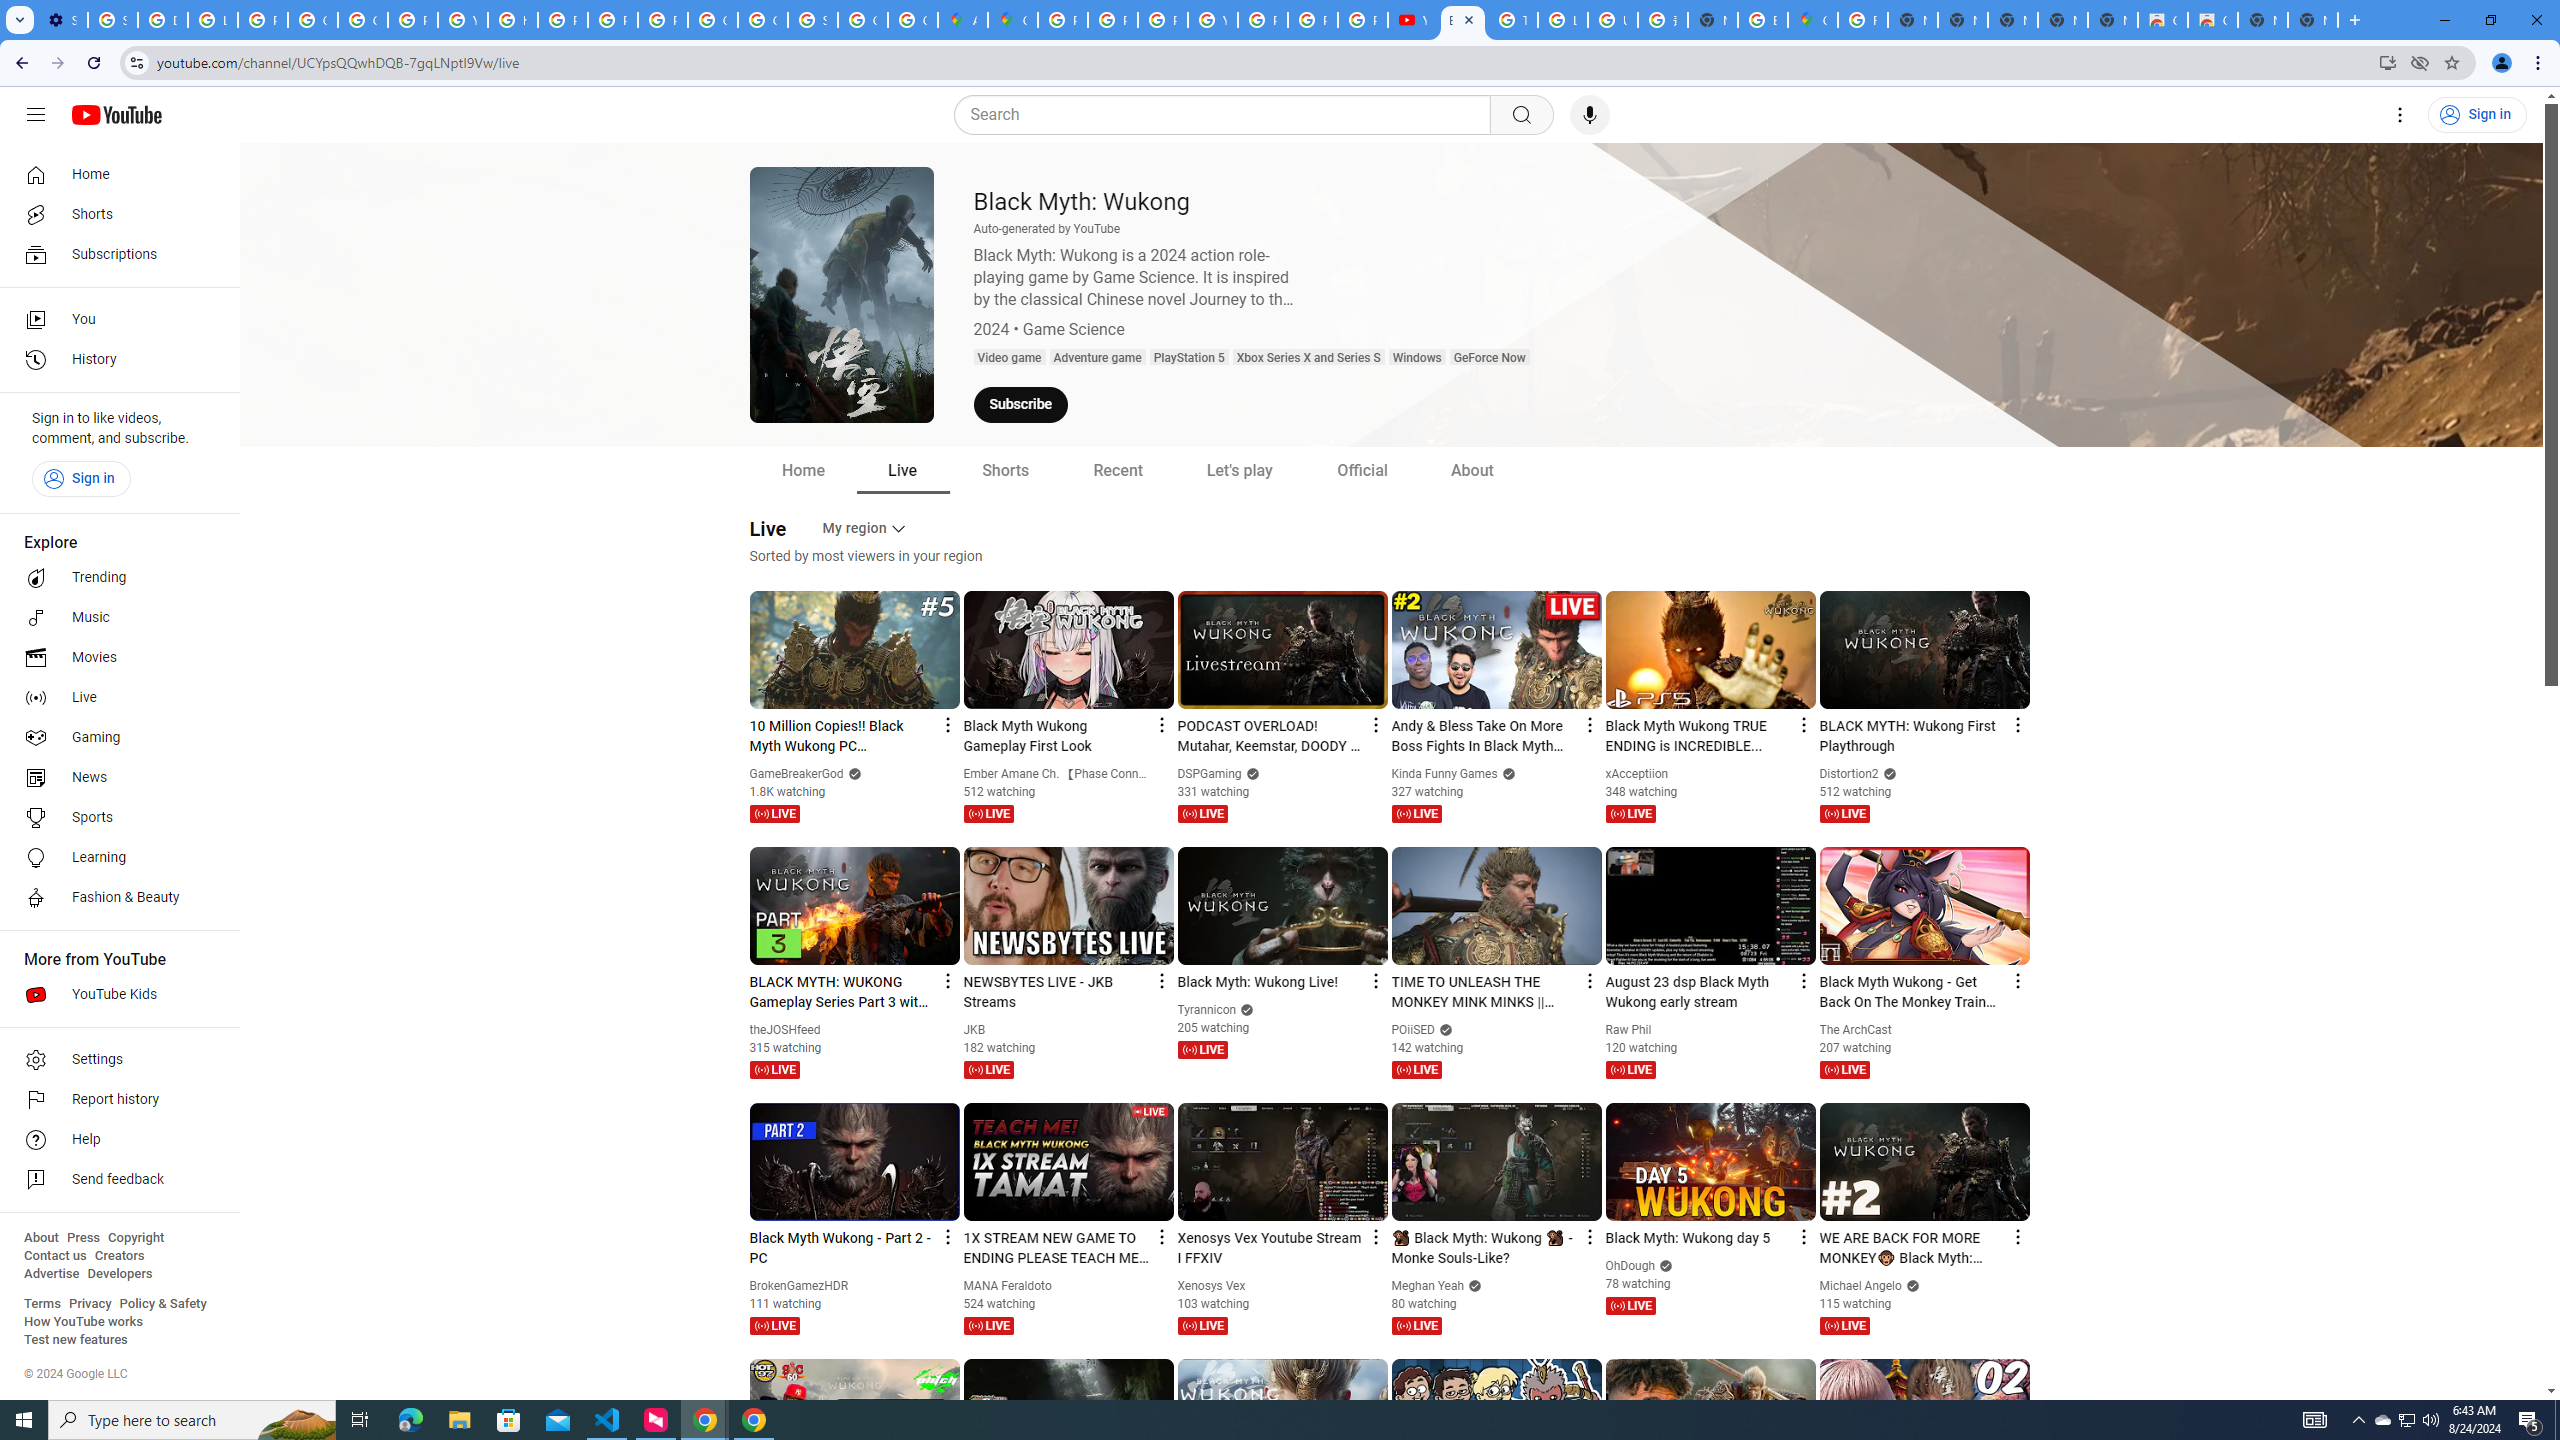 The height and width of the screenshot is (1440, 2560). Describe the element at coordinates (2162, 20) in the screenshot. I see `Classic Blue - Chrome Web Store` at that location.